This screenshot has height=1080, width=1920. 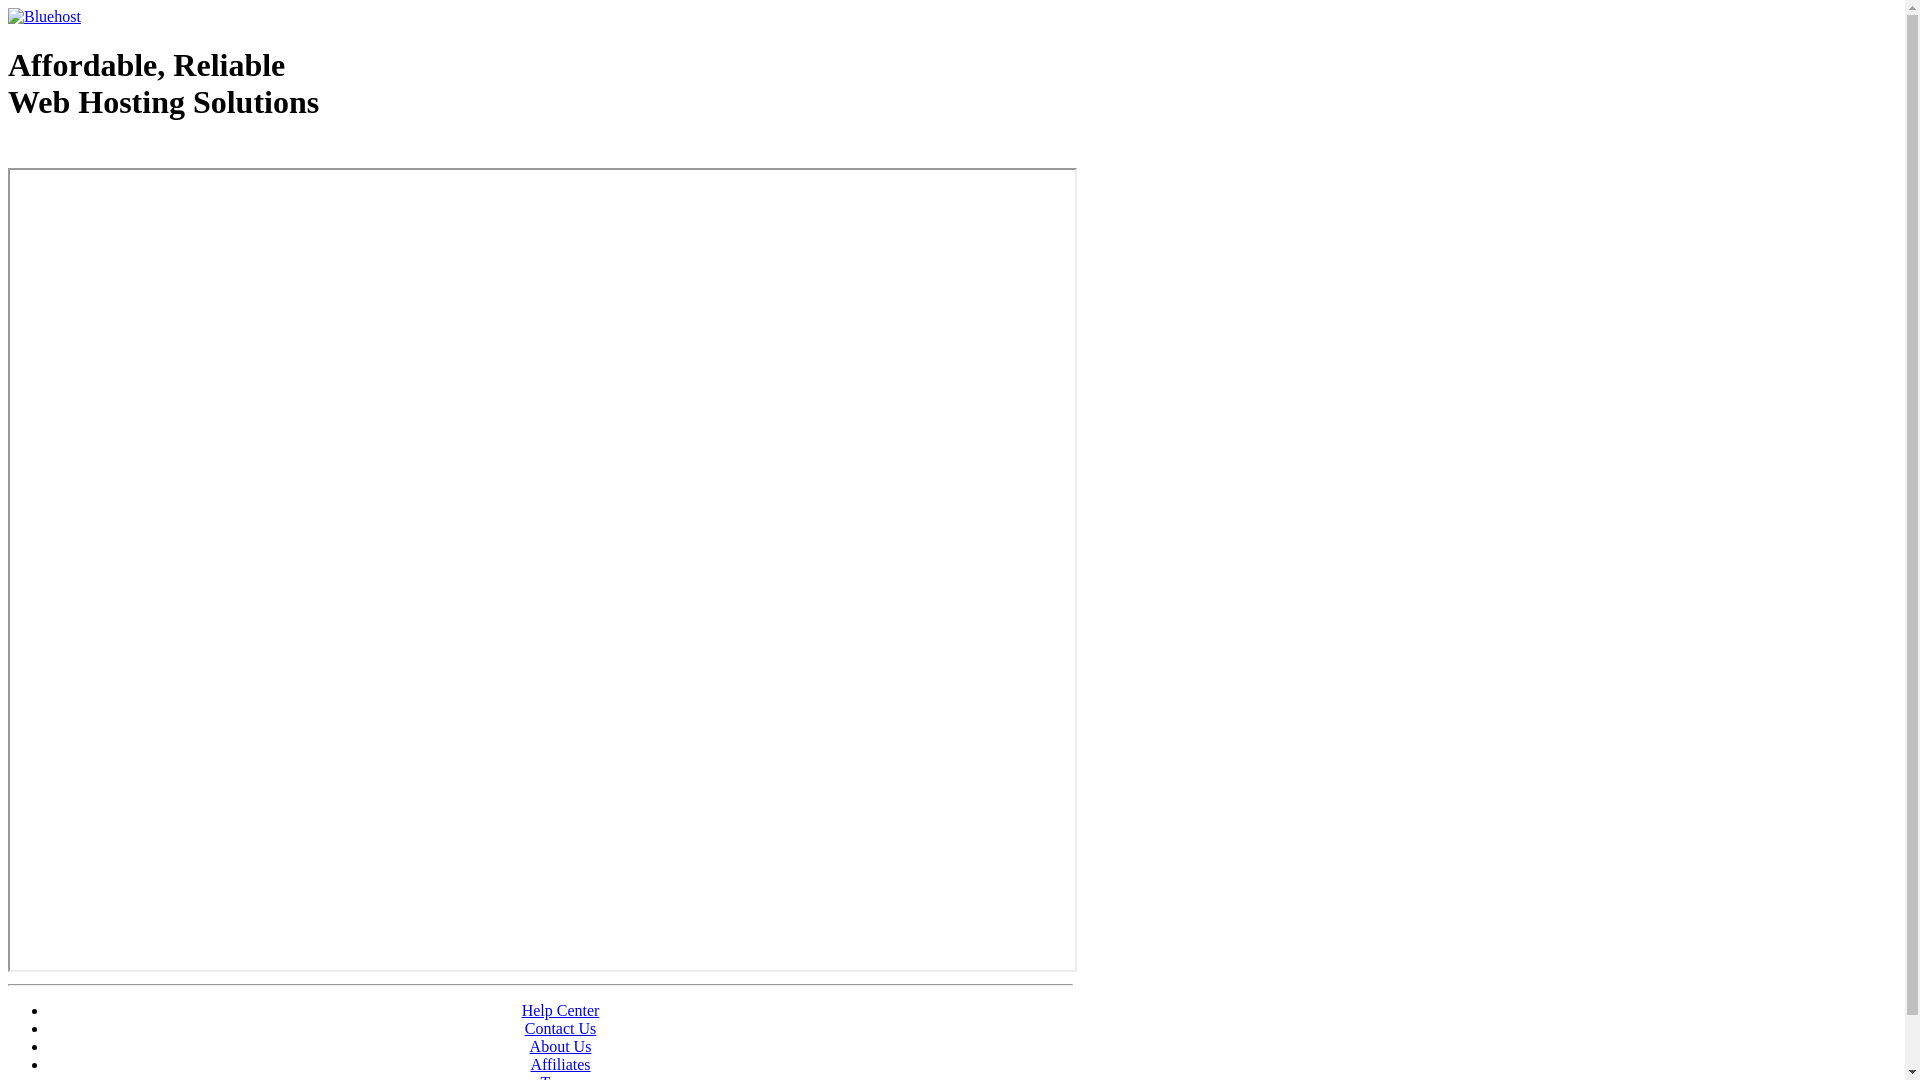 I want to click on Contact Us, so click(x=561, y=1028).